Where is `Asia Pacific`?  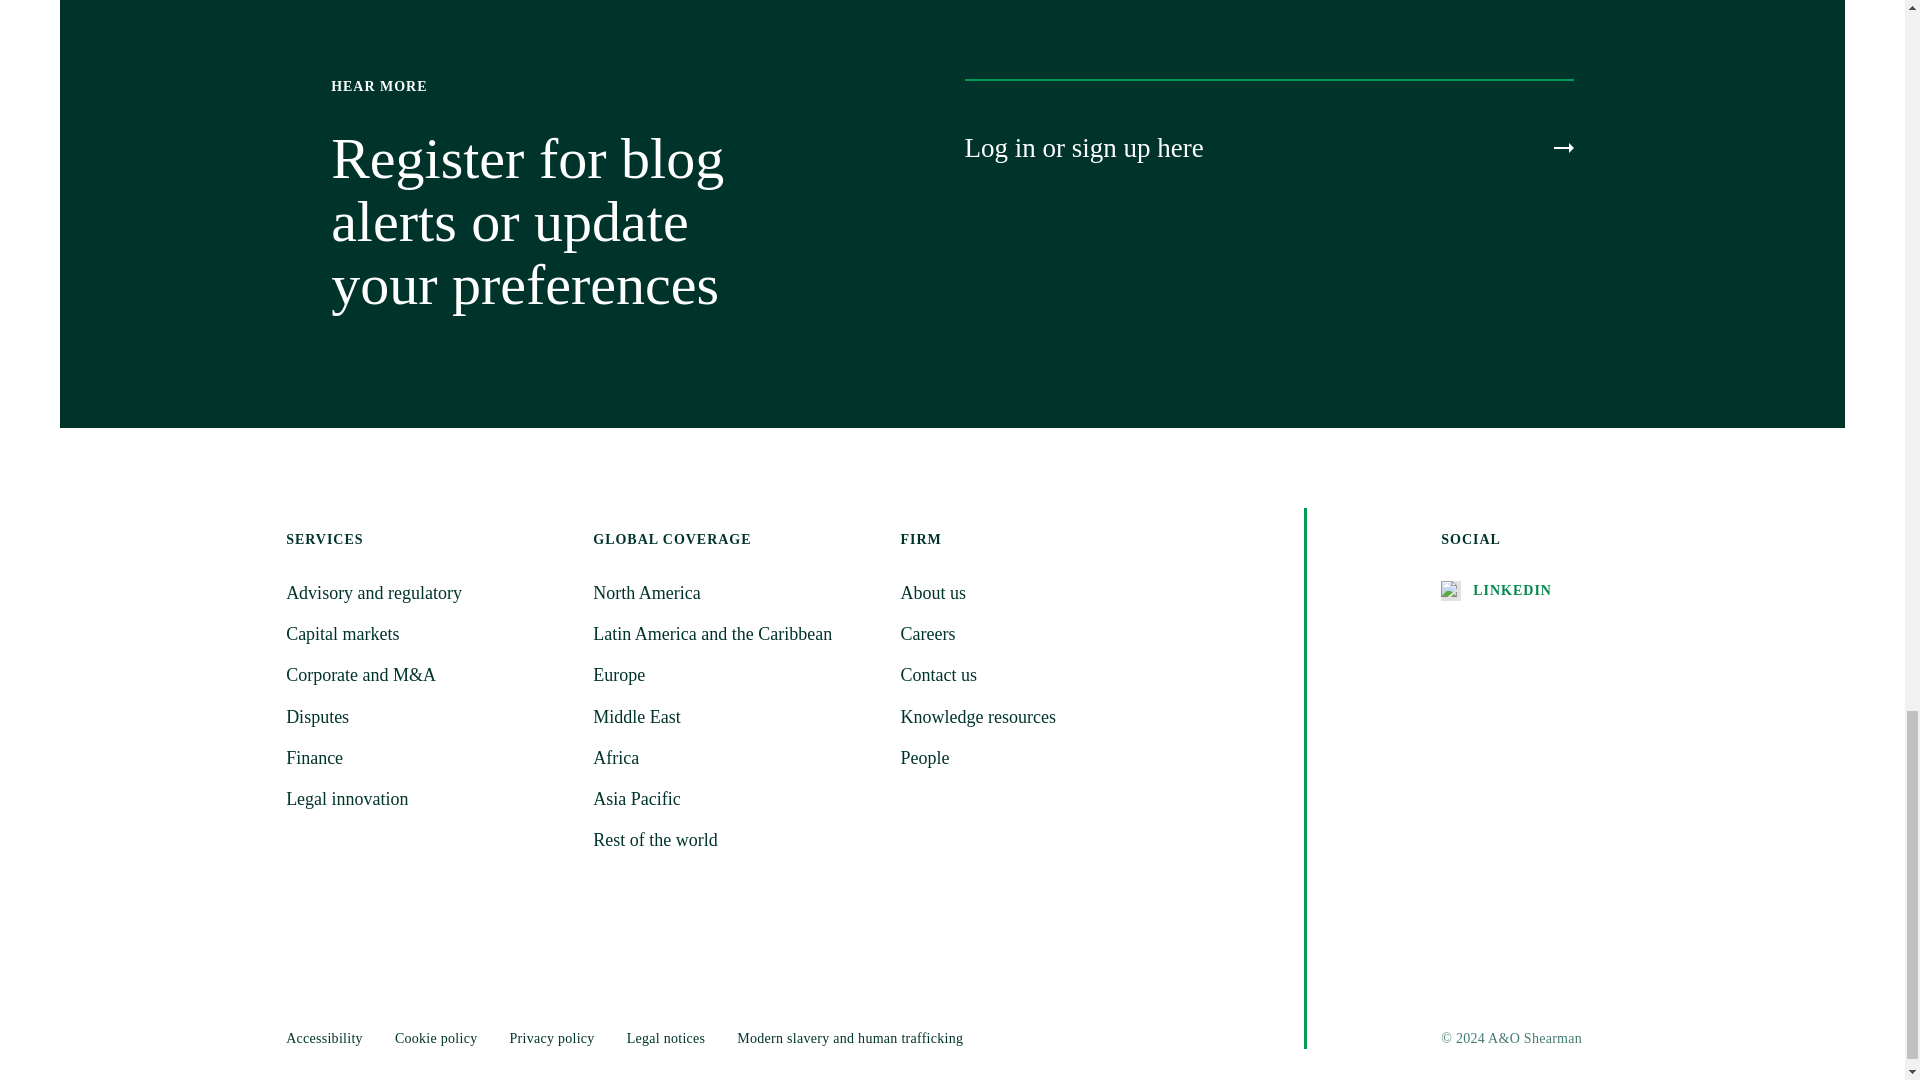
Asia Pacific is located at coordinates (734, 800).